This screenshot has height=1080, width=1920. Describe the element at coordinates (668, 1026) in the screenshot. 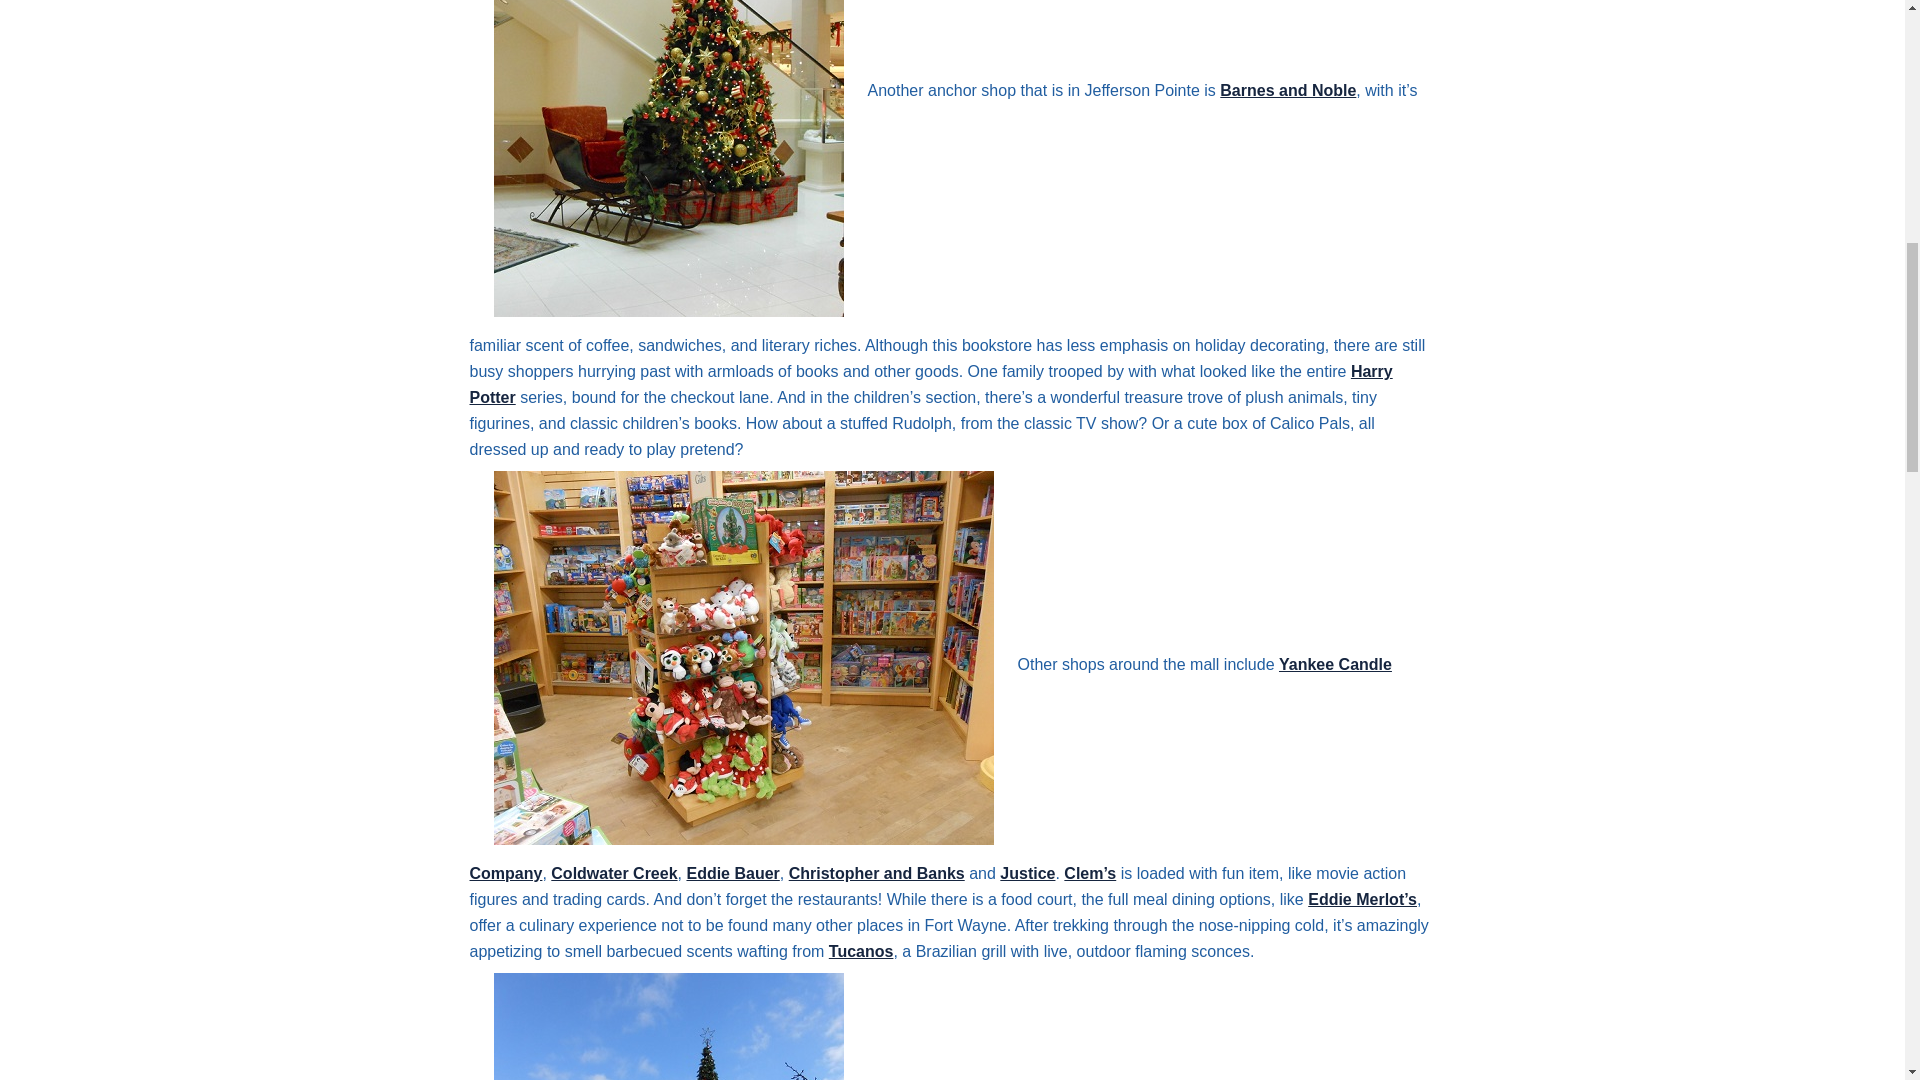

I see `Giant Christmas` at that location.